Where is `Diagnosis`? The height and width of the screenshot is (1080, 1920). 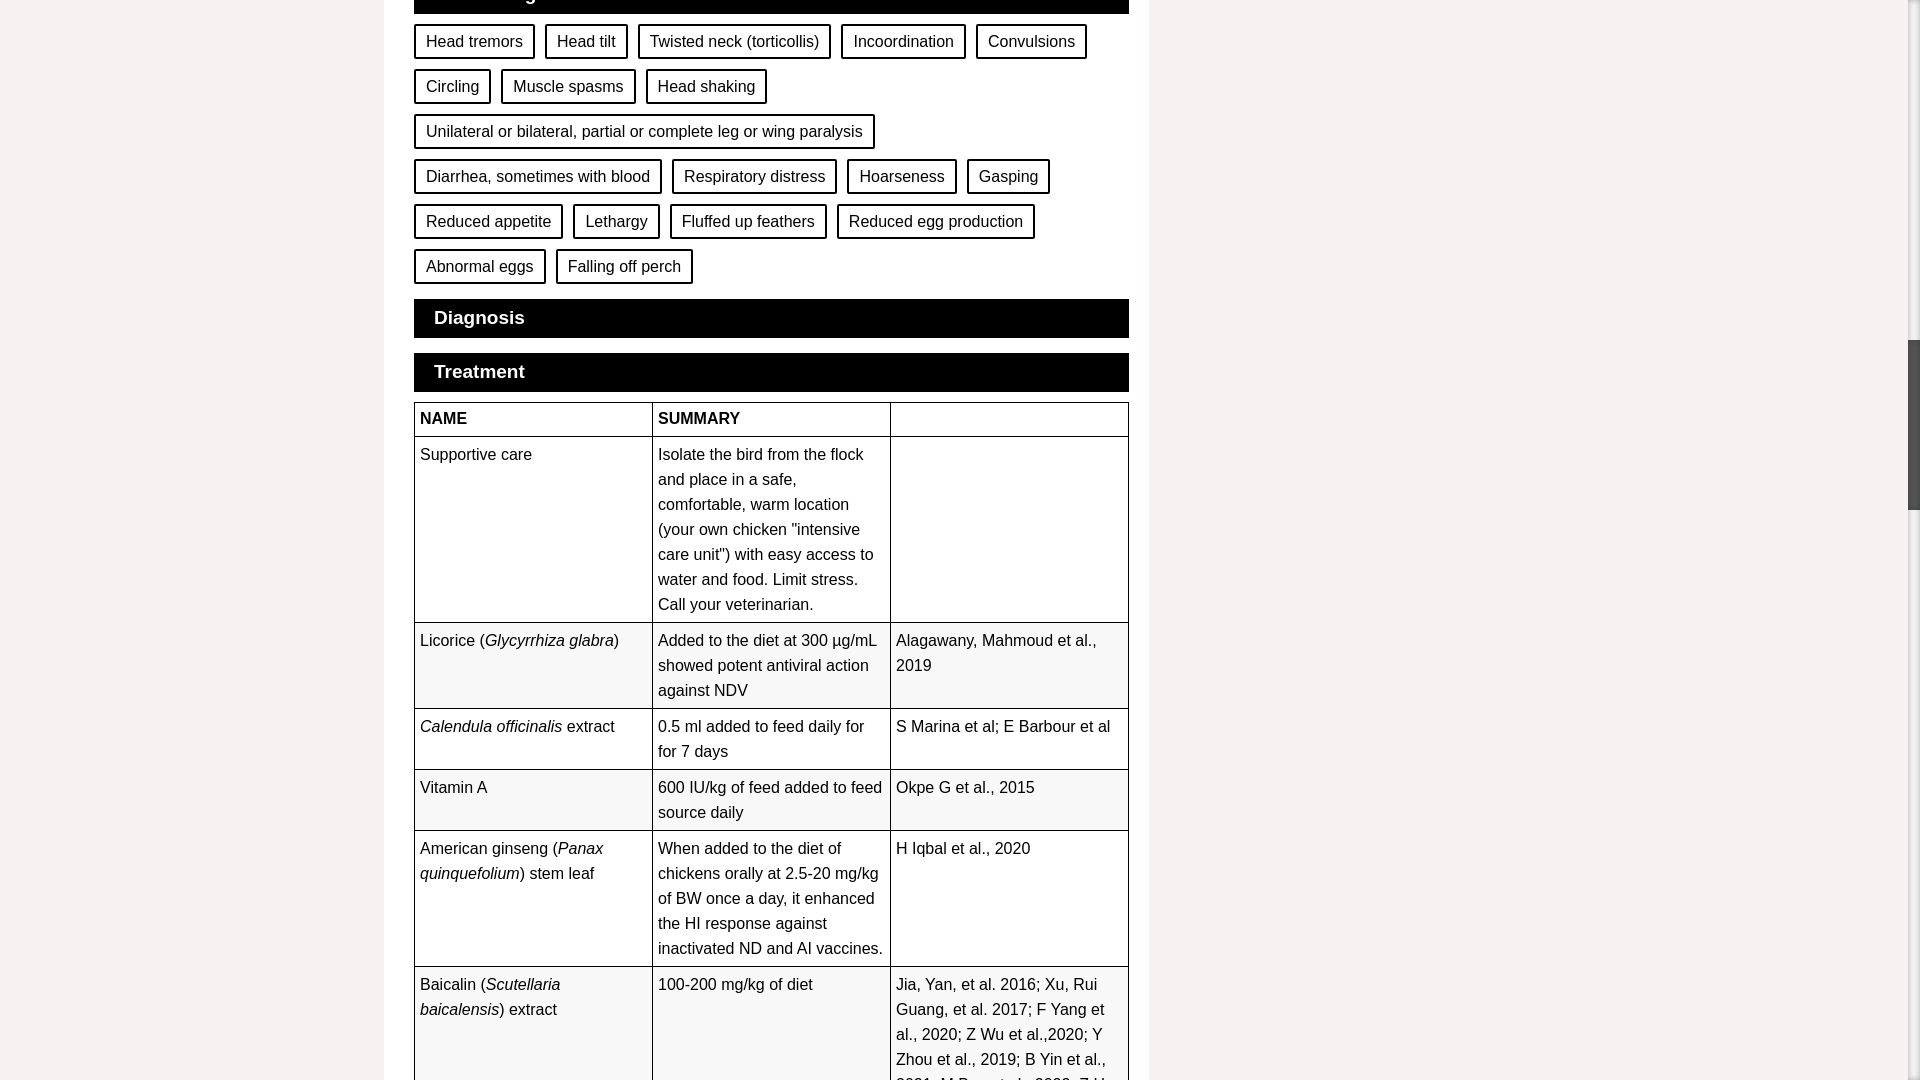 Diagnosis is located at coordinates (478, 317).